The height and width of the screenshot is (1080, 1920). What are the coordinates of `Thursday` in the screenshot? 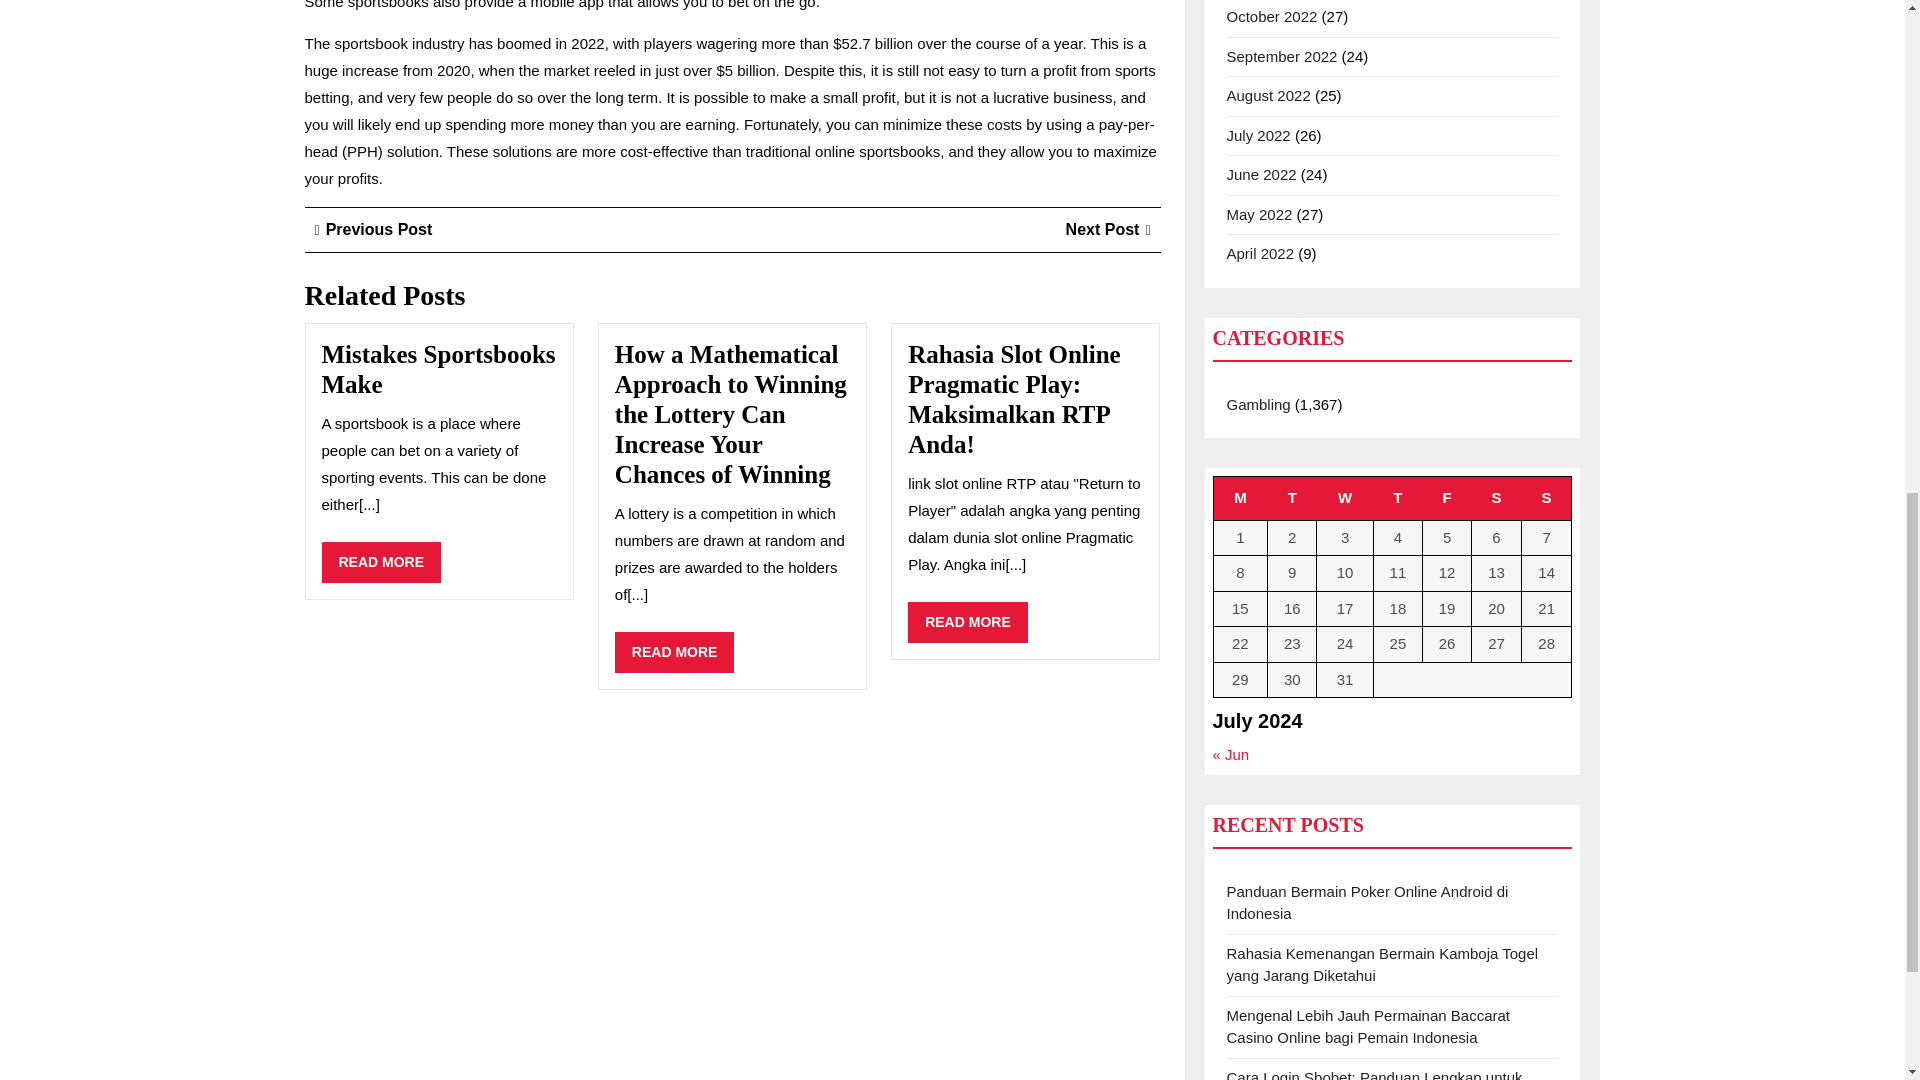 It's located at (439, 370).